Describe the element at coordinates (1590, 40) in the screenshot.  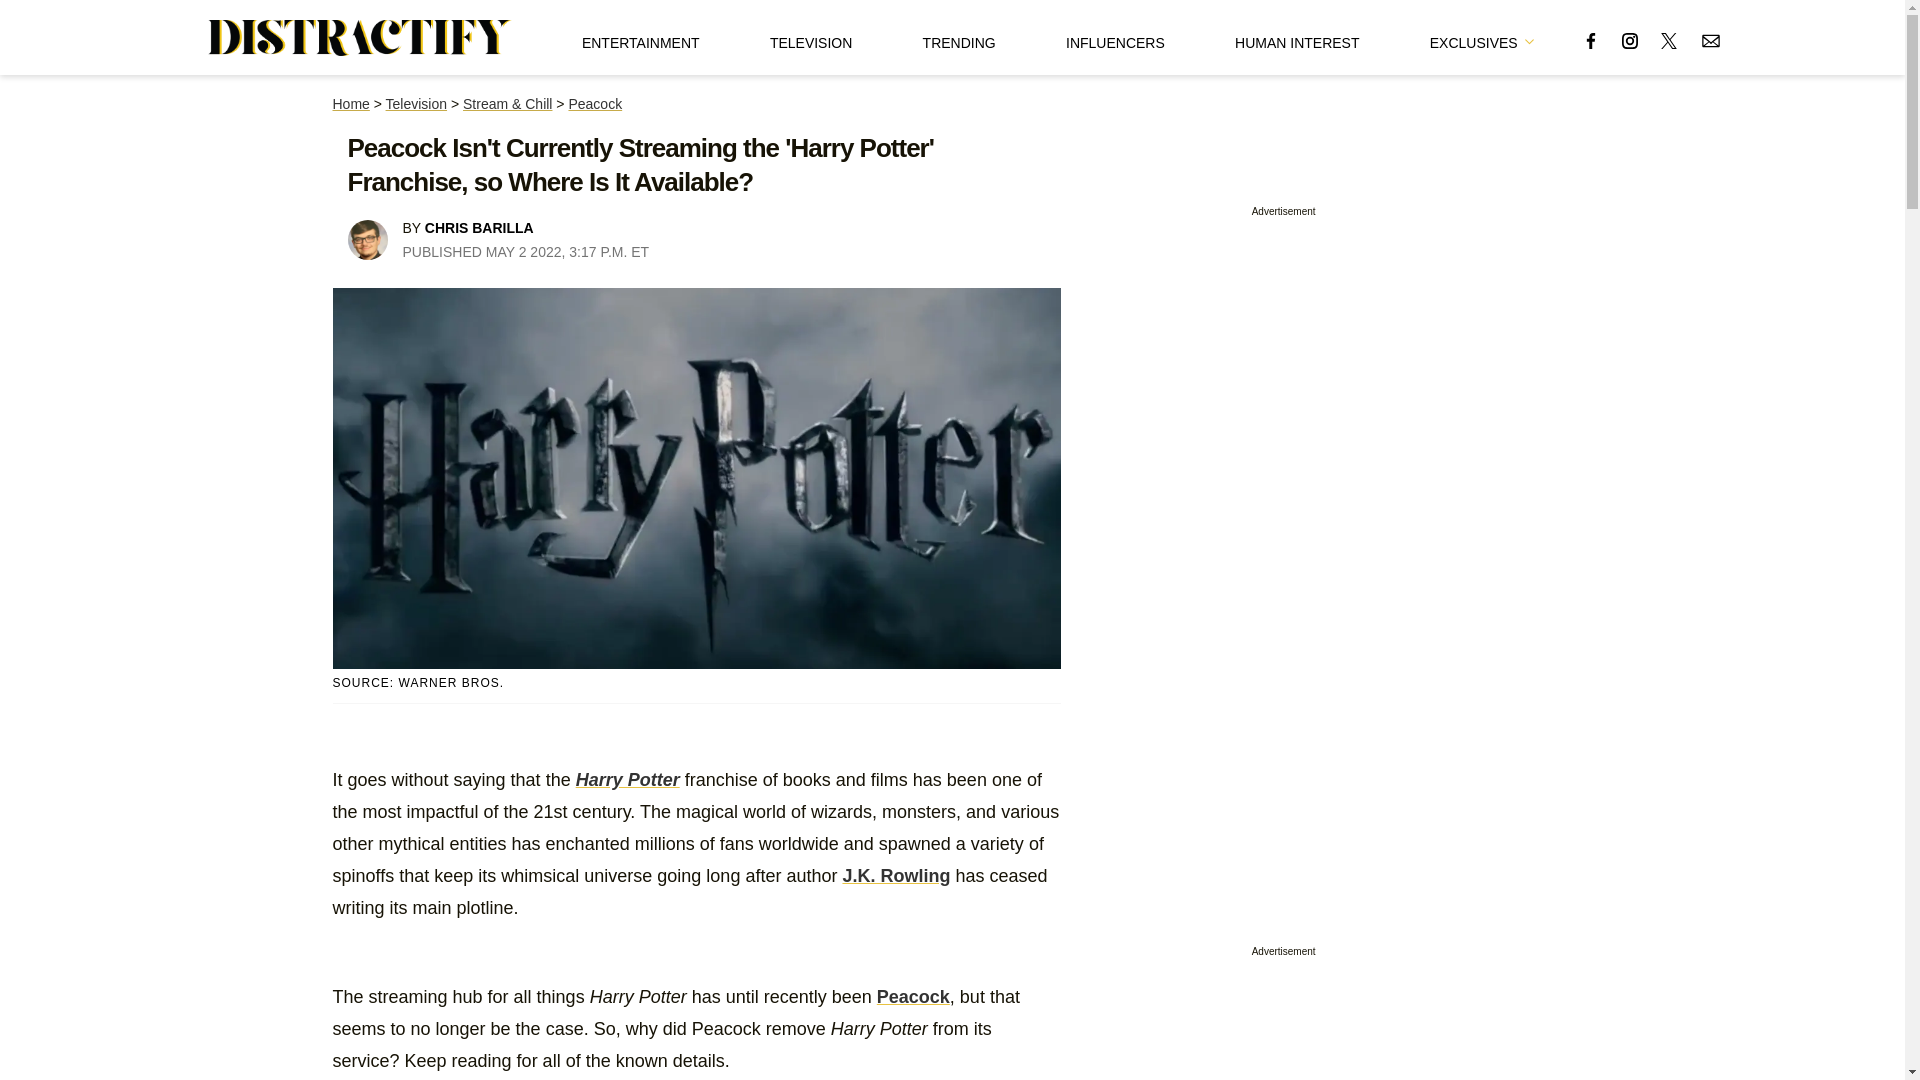
I see `LINK TO FACEBOOK` at that location.